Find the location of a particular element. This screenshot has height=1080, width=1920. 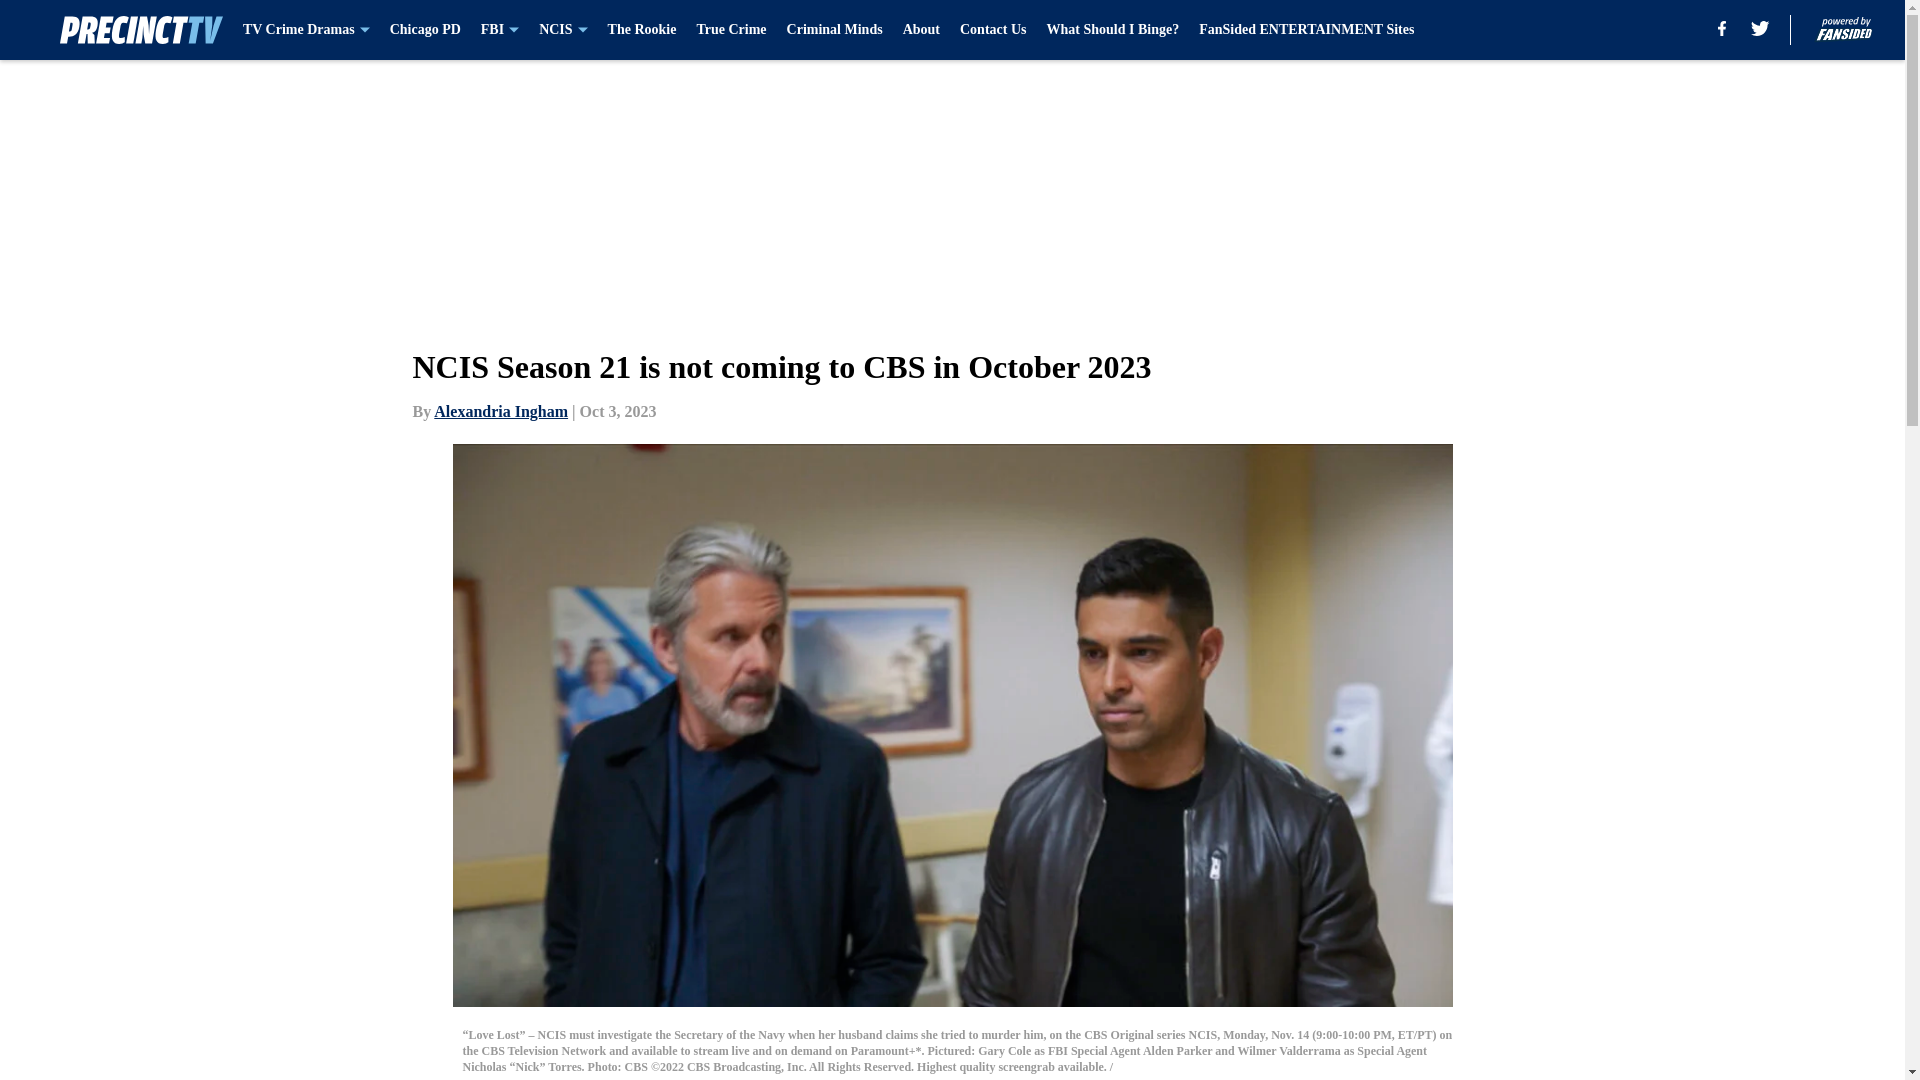

FanSided ENTERTAINMENT Sites is located at coordinates (1306, 30).